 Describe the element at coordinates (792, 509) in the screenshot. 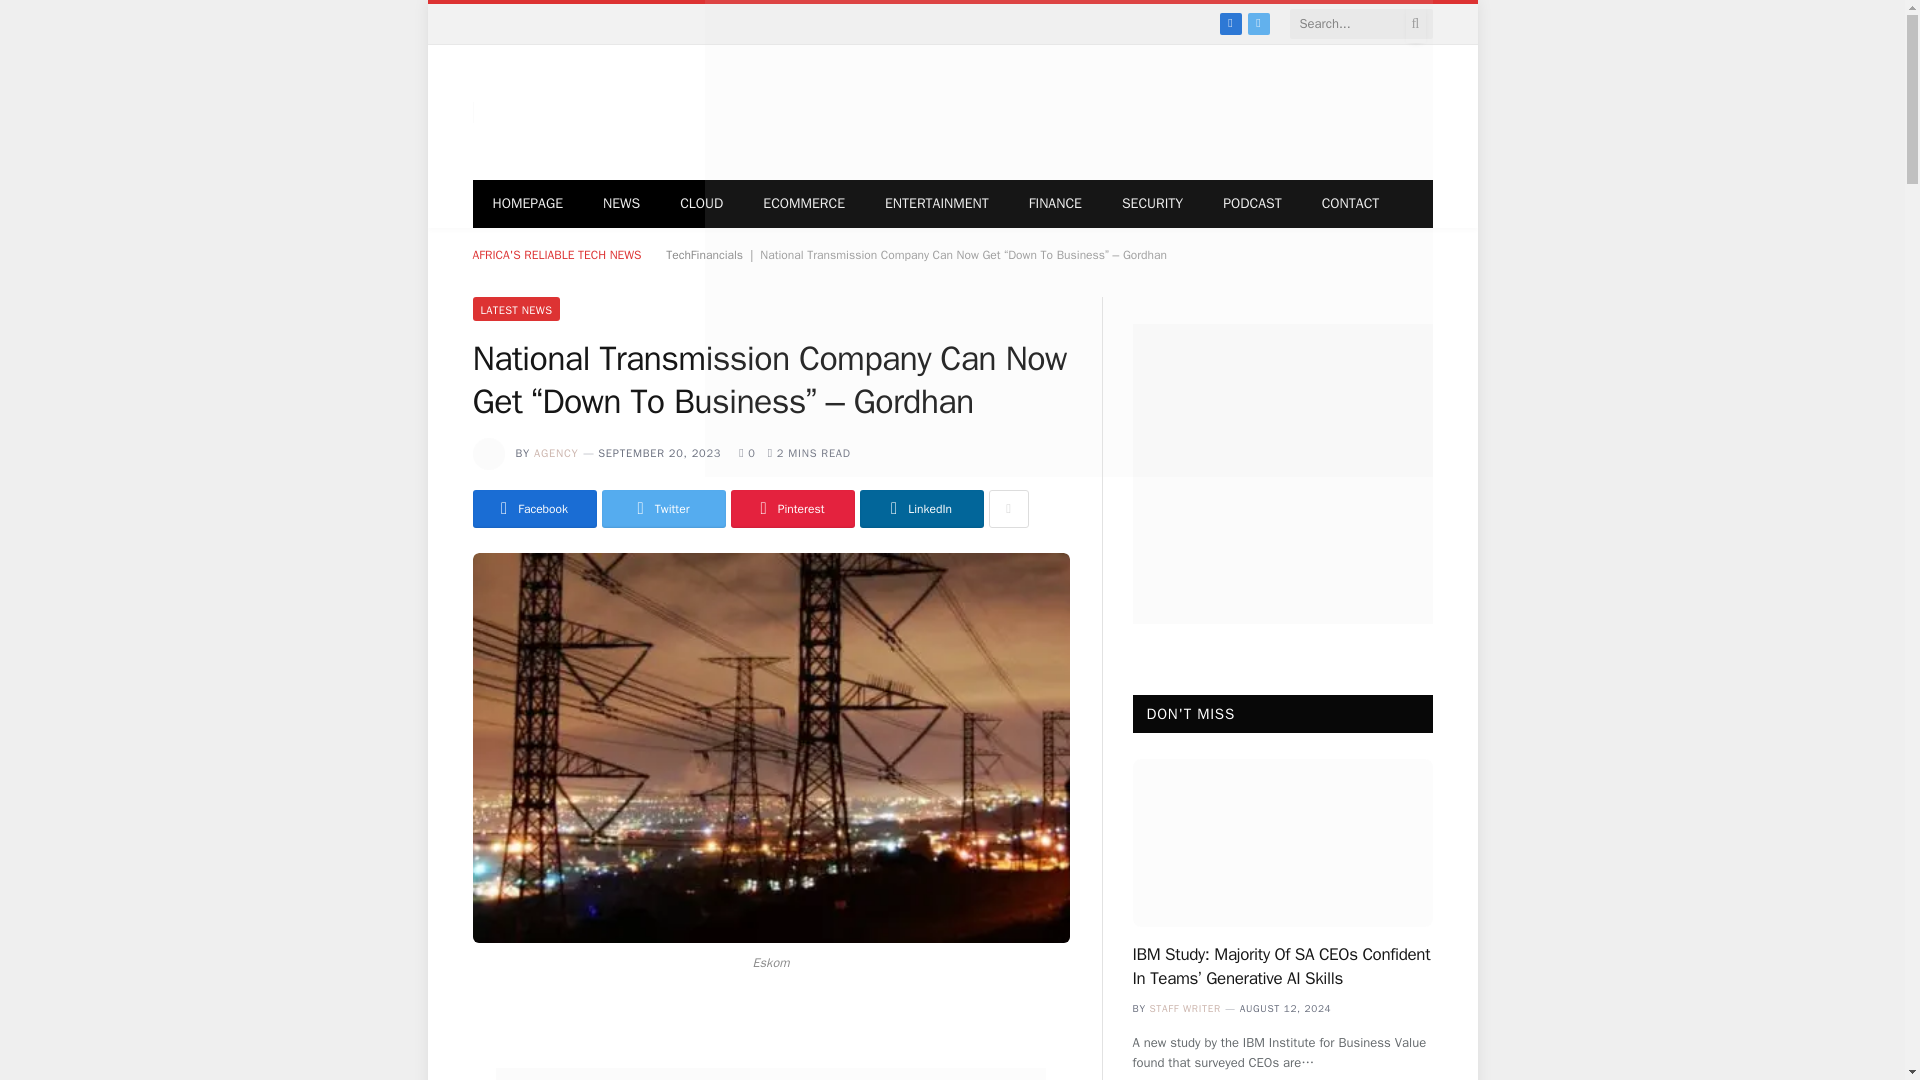

I see `Share on Pinterest` at that location.